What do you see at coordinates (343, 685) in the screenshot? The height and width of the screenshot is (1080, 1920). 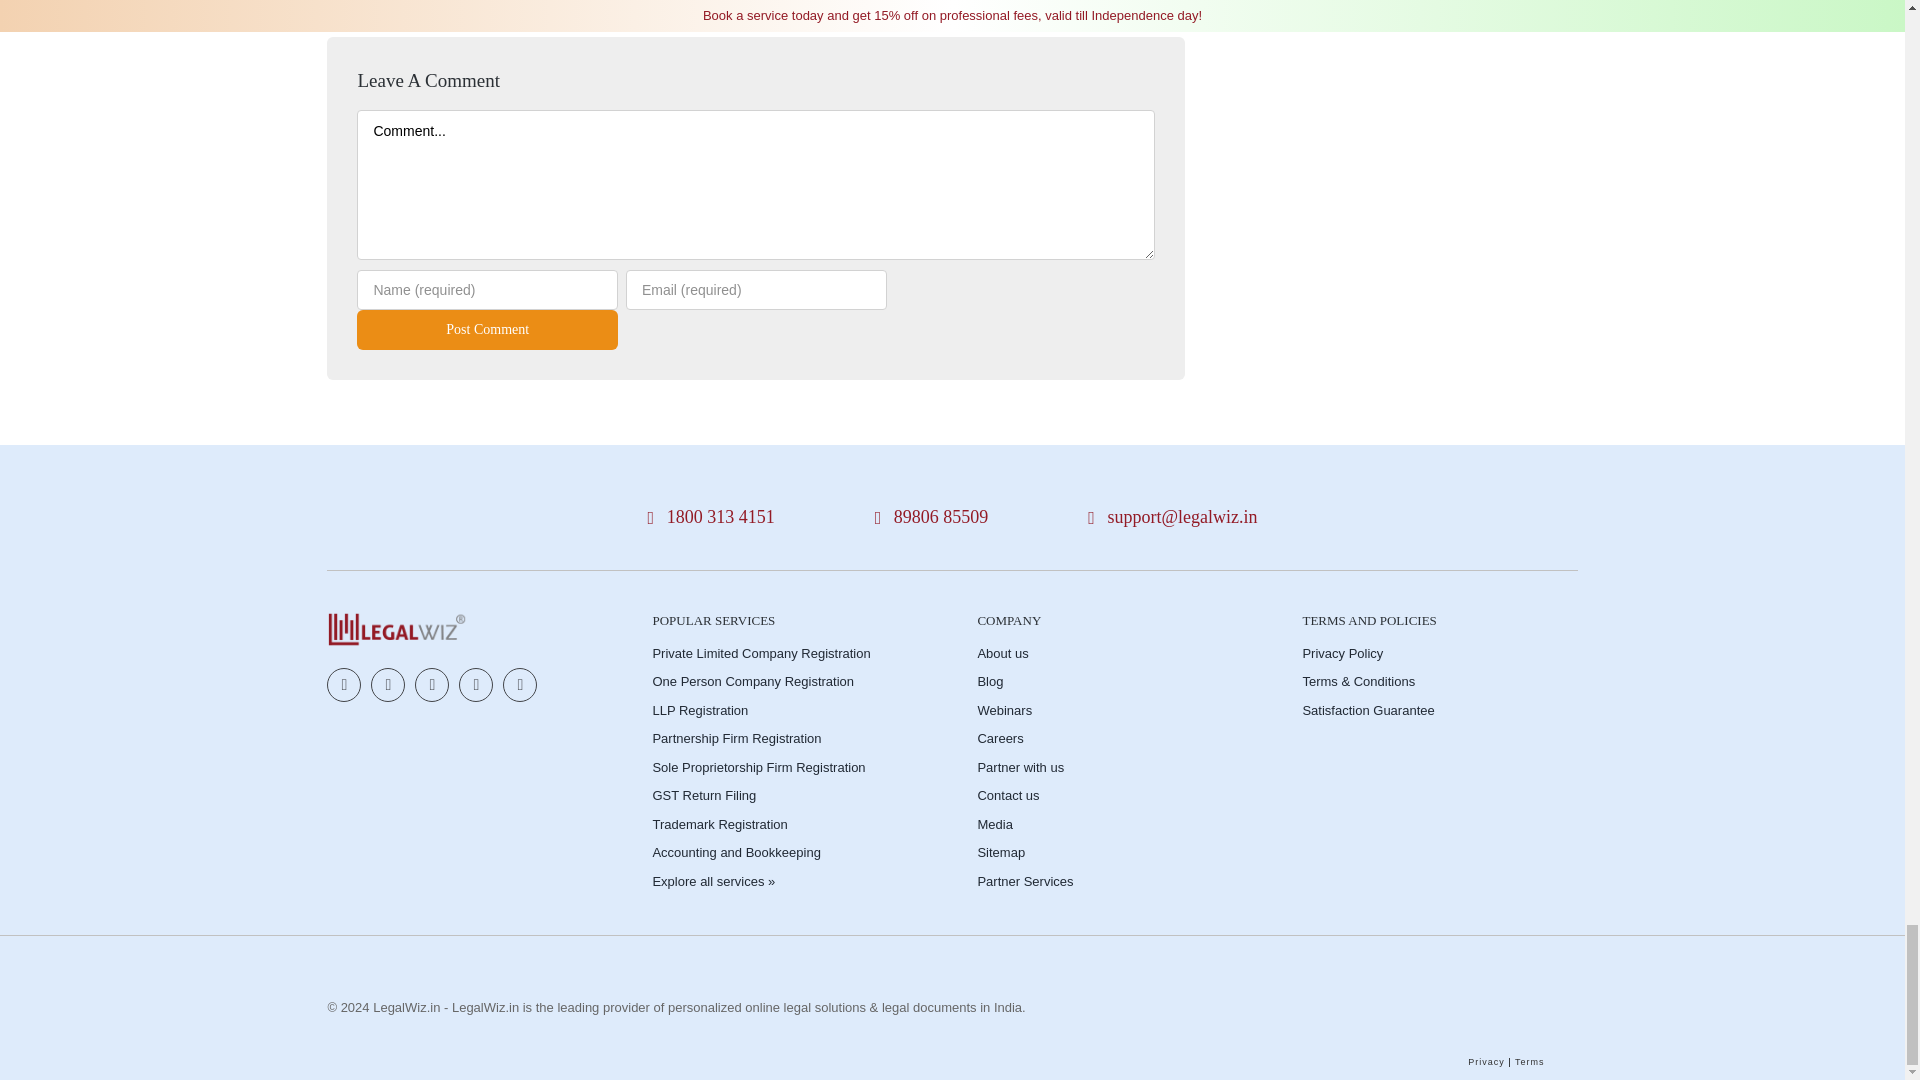 I see `Facebook` at bounding box center [343, 685].